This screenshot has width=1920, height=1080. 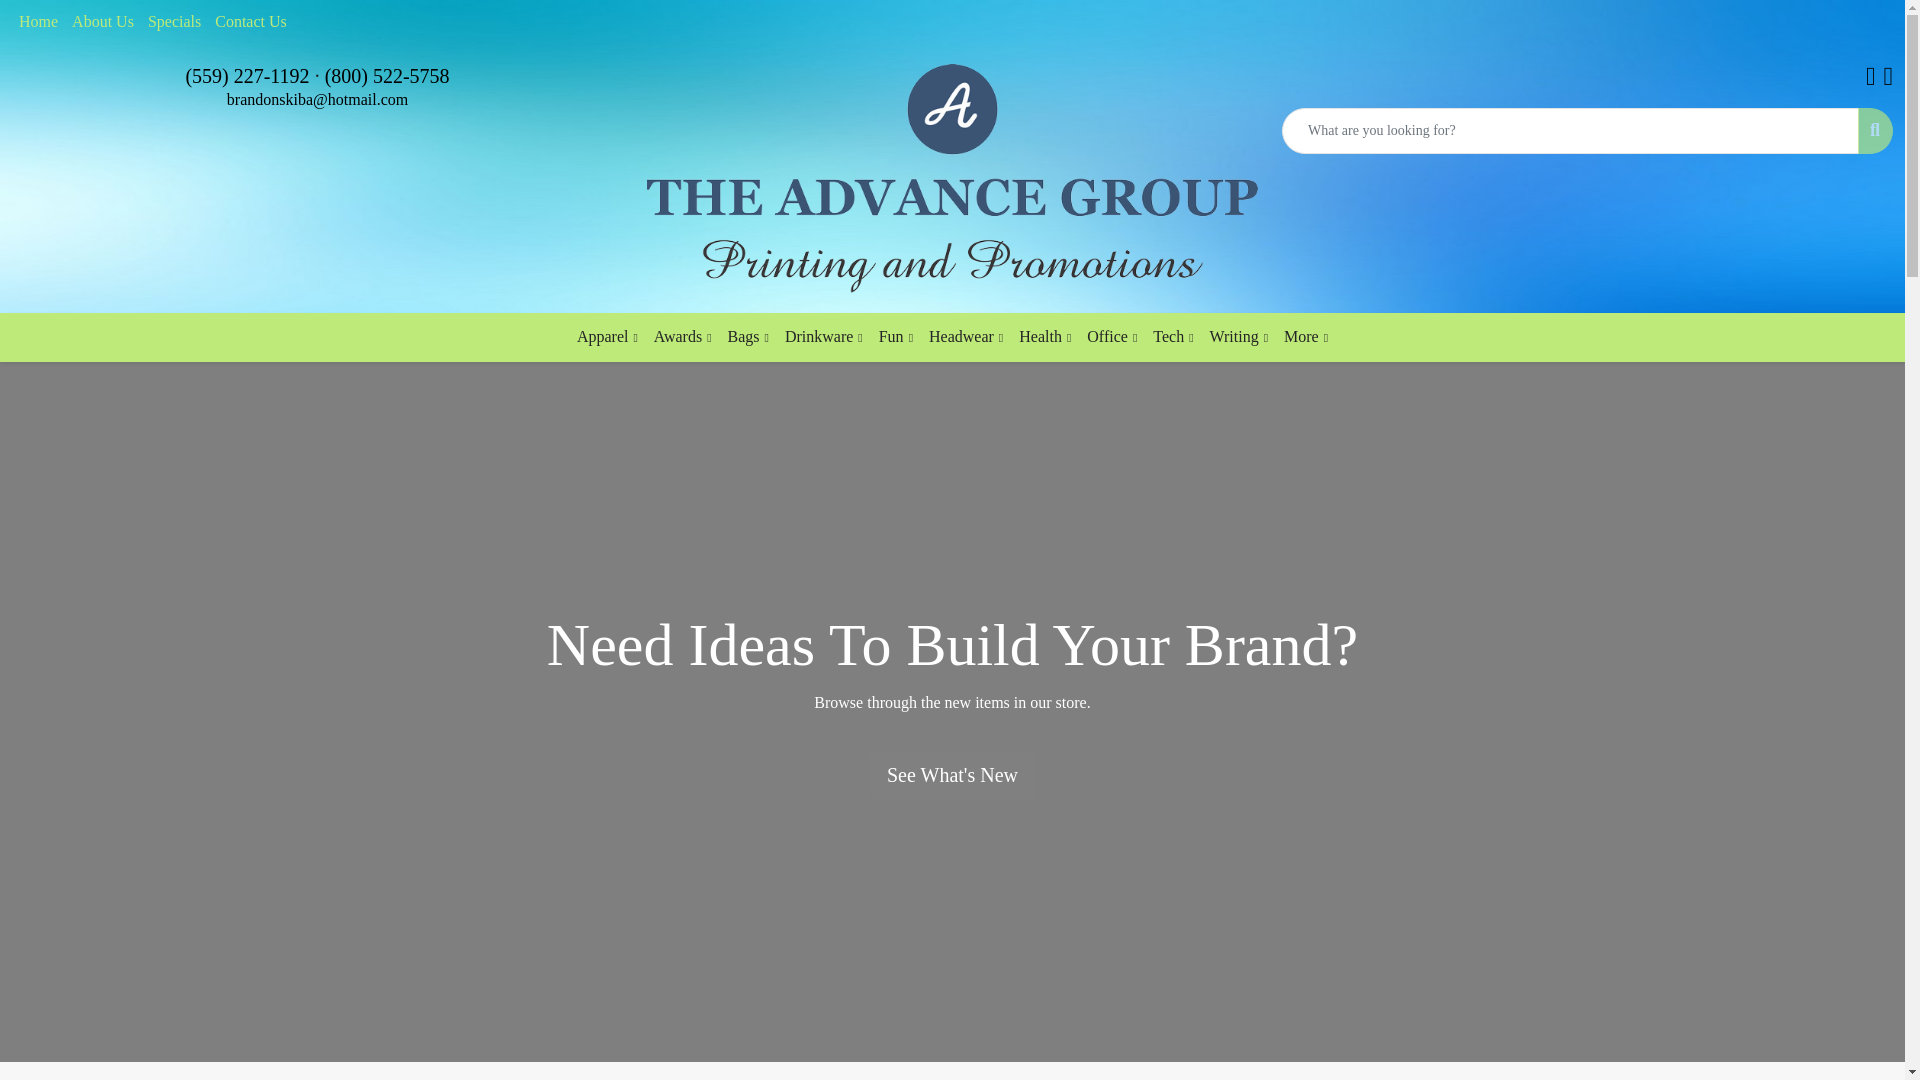 What do you see at coordinates (174, 22) in the screenshot?
I see `Specials` at bounding box center [174, 22].